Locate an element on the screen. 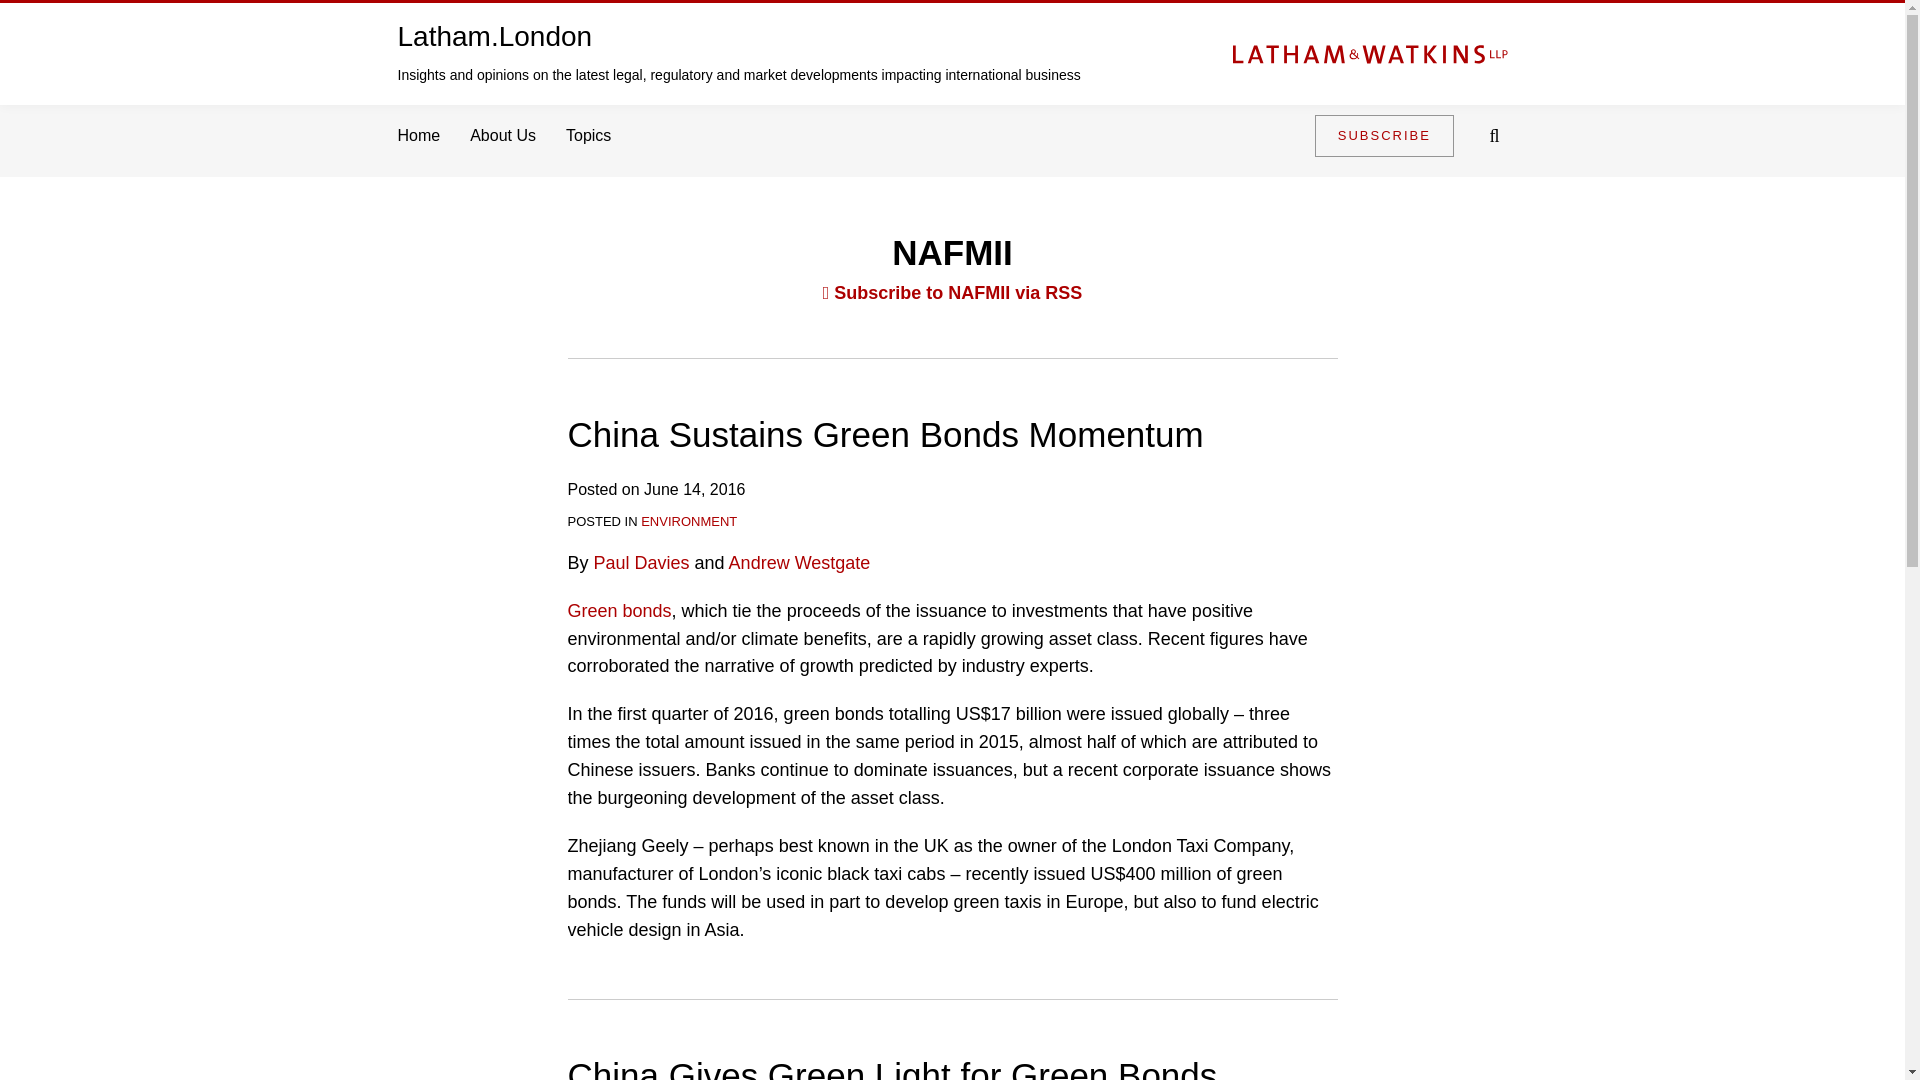  SUBSCRIBE is located at coordinates (1384, 135).